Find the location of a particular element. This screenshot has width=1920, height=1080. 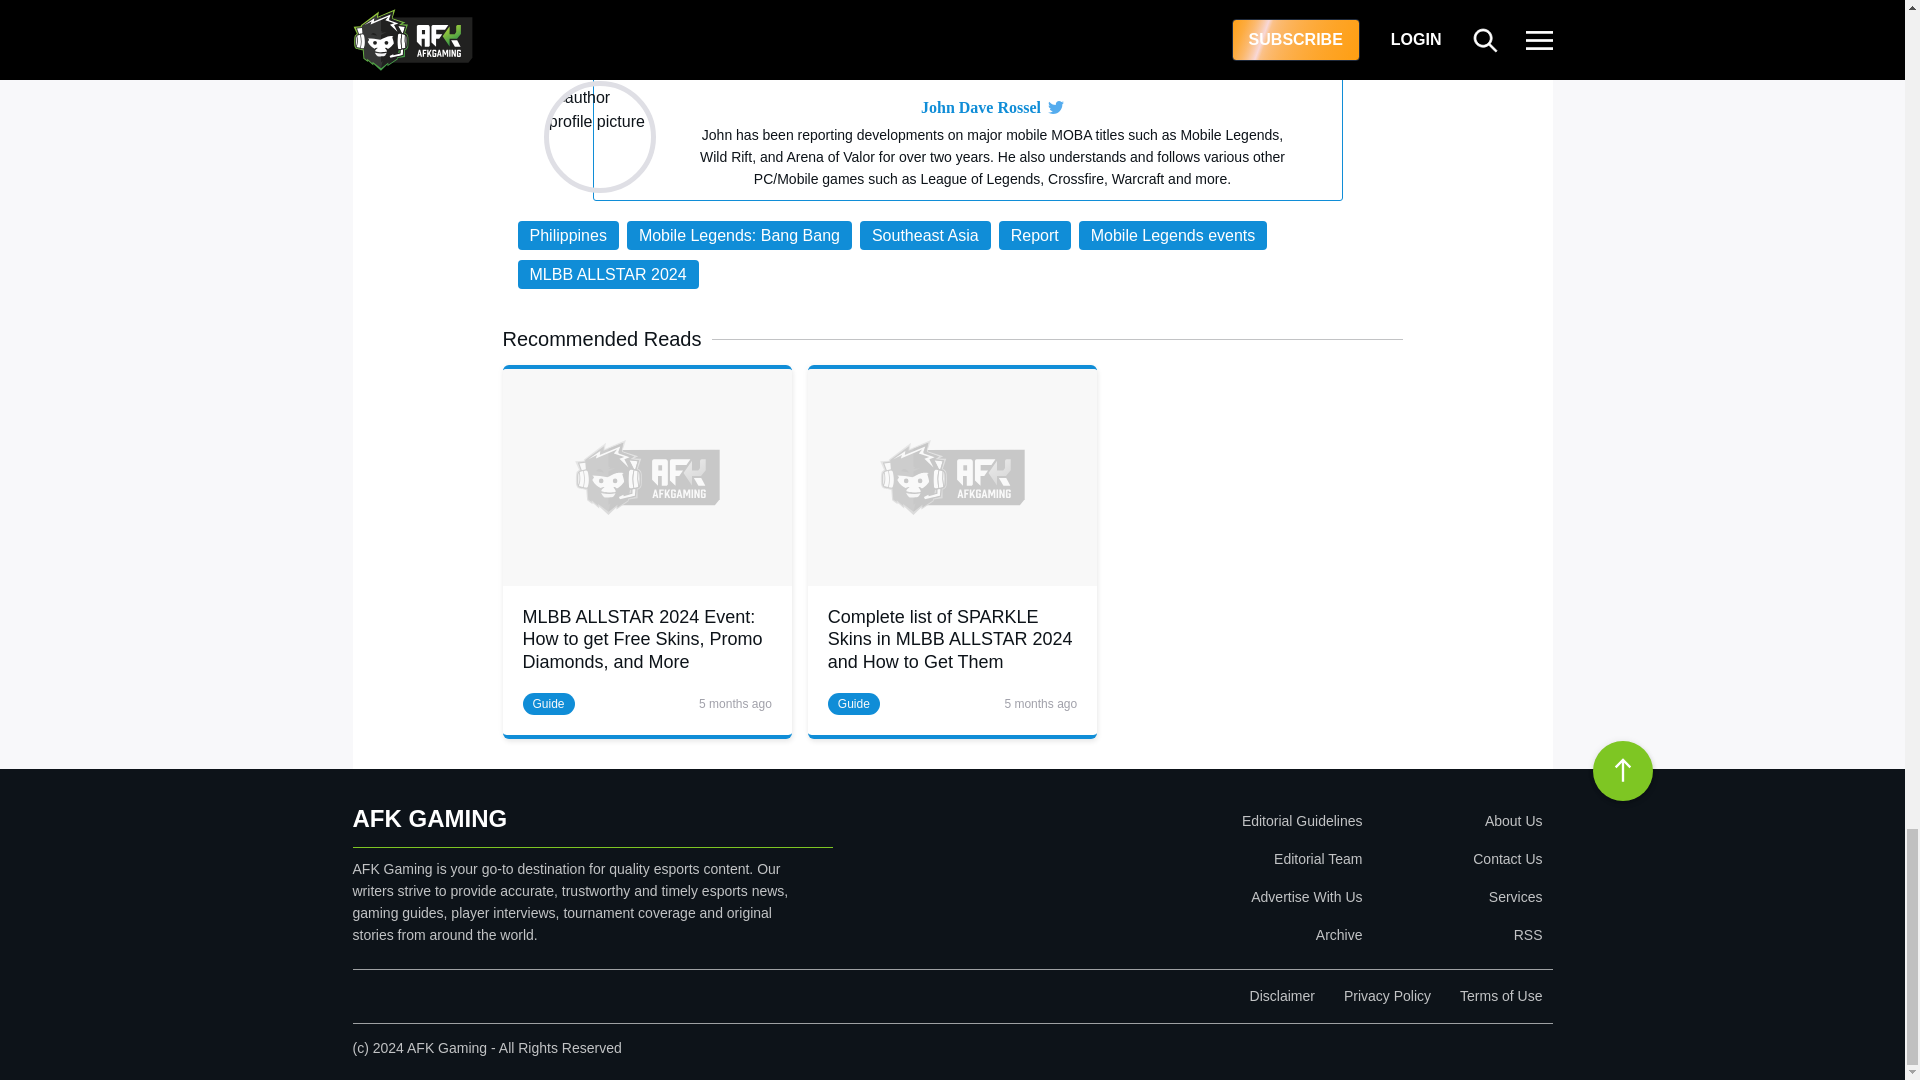

MLBB ALLSTAR 2024 is located at coordinates (608, 274).